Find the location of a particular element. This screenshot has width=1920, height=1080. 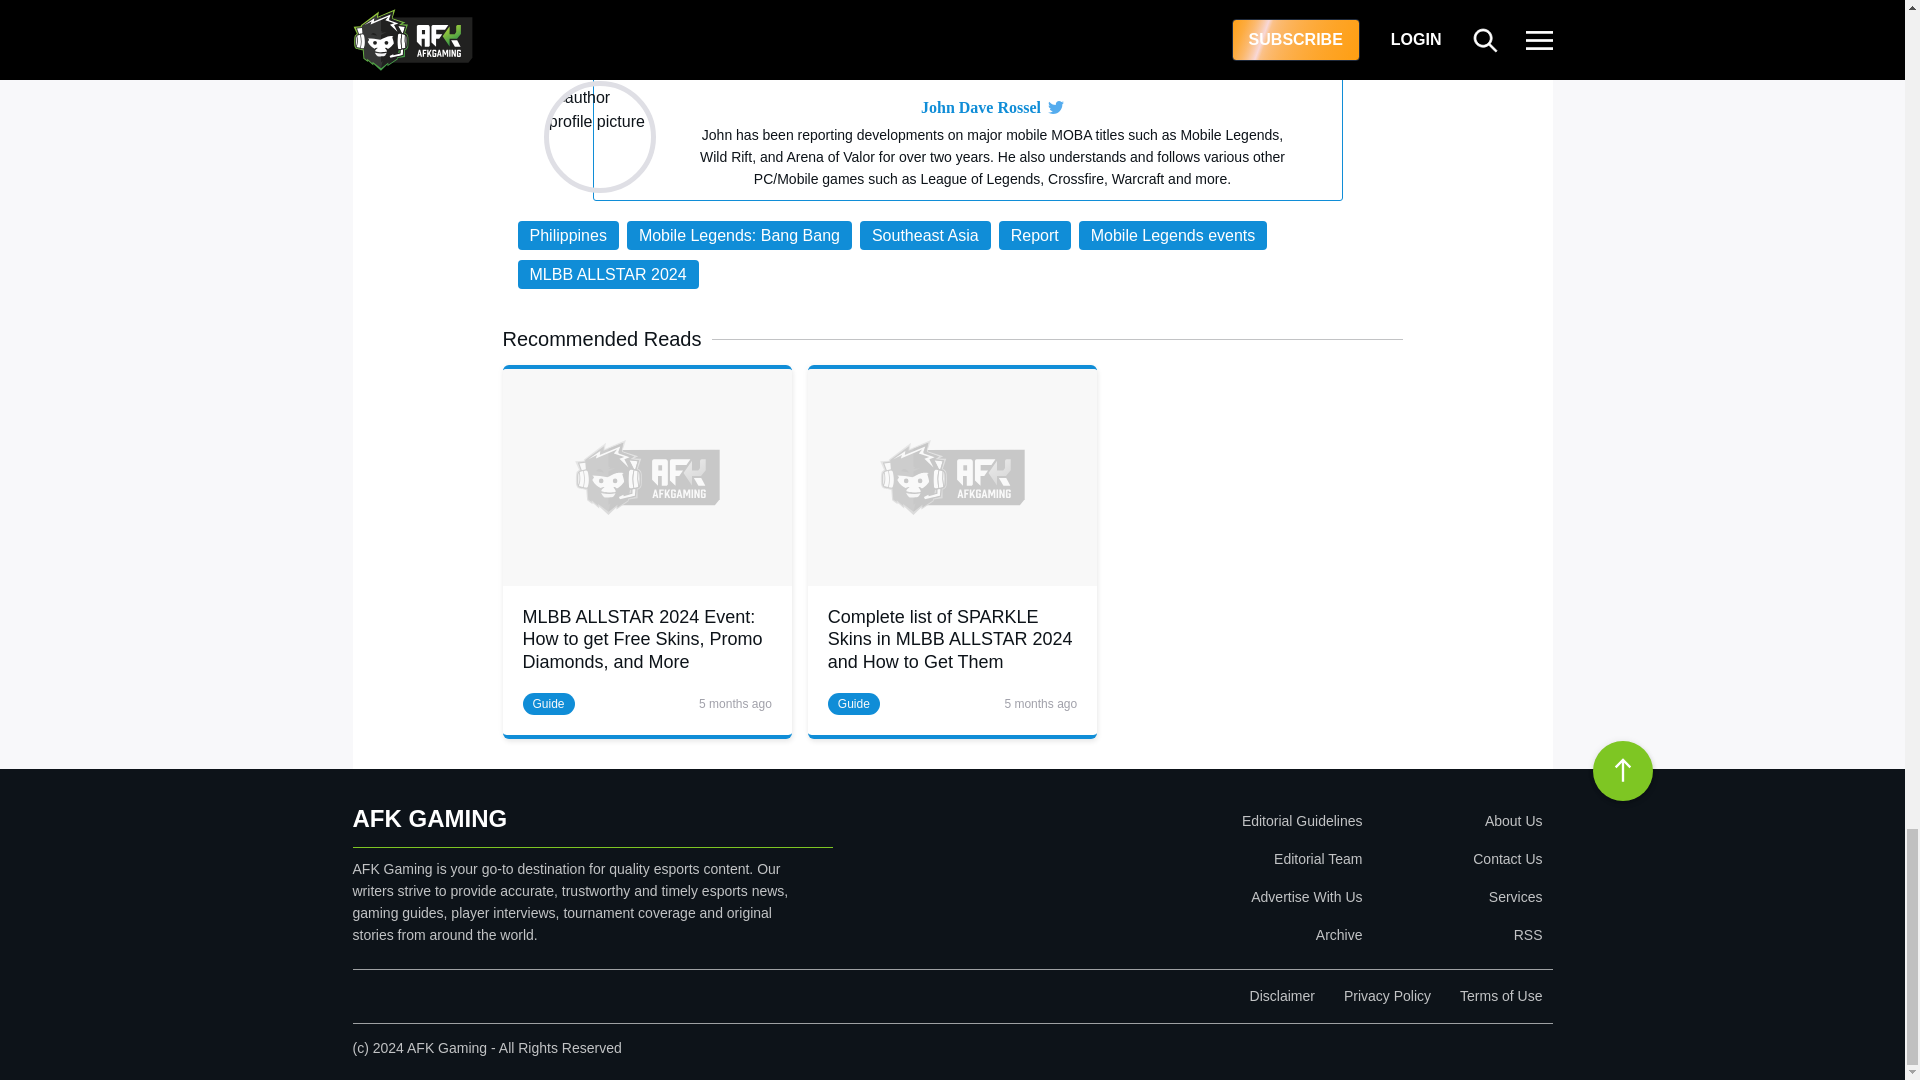

MLBB ALLSTAR 2024 is located at coordinates (608, 274).